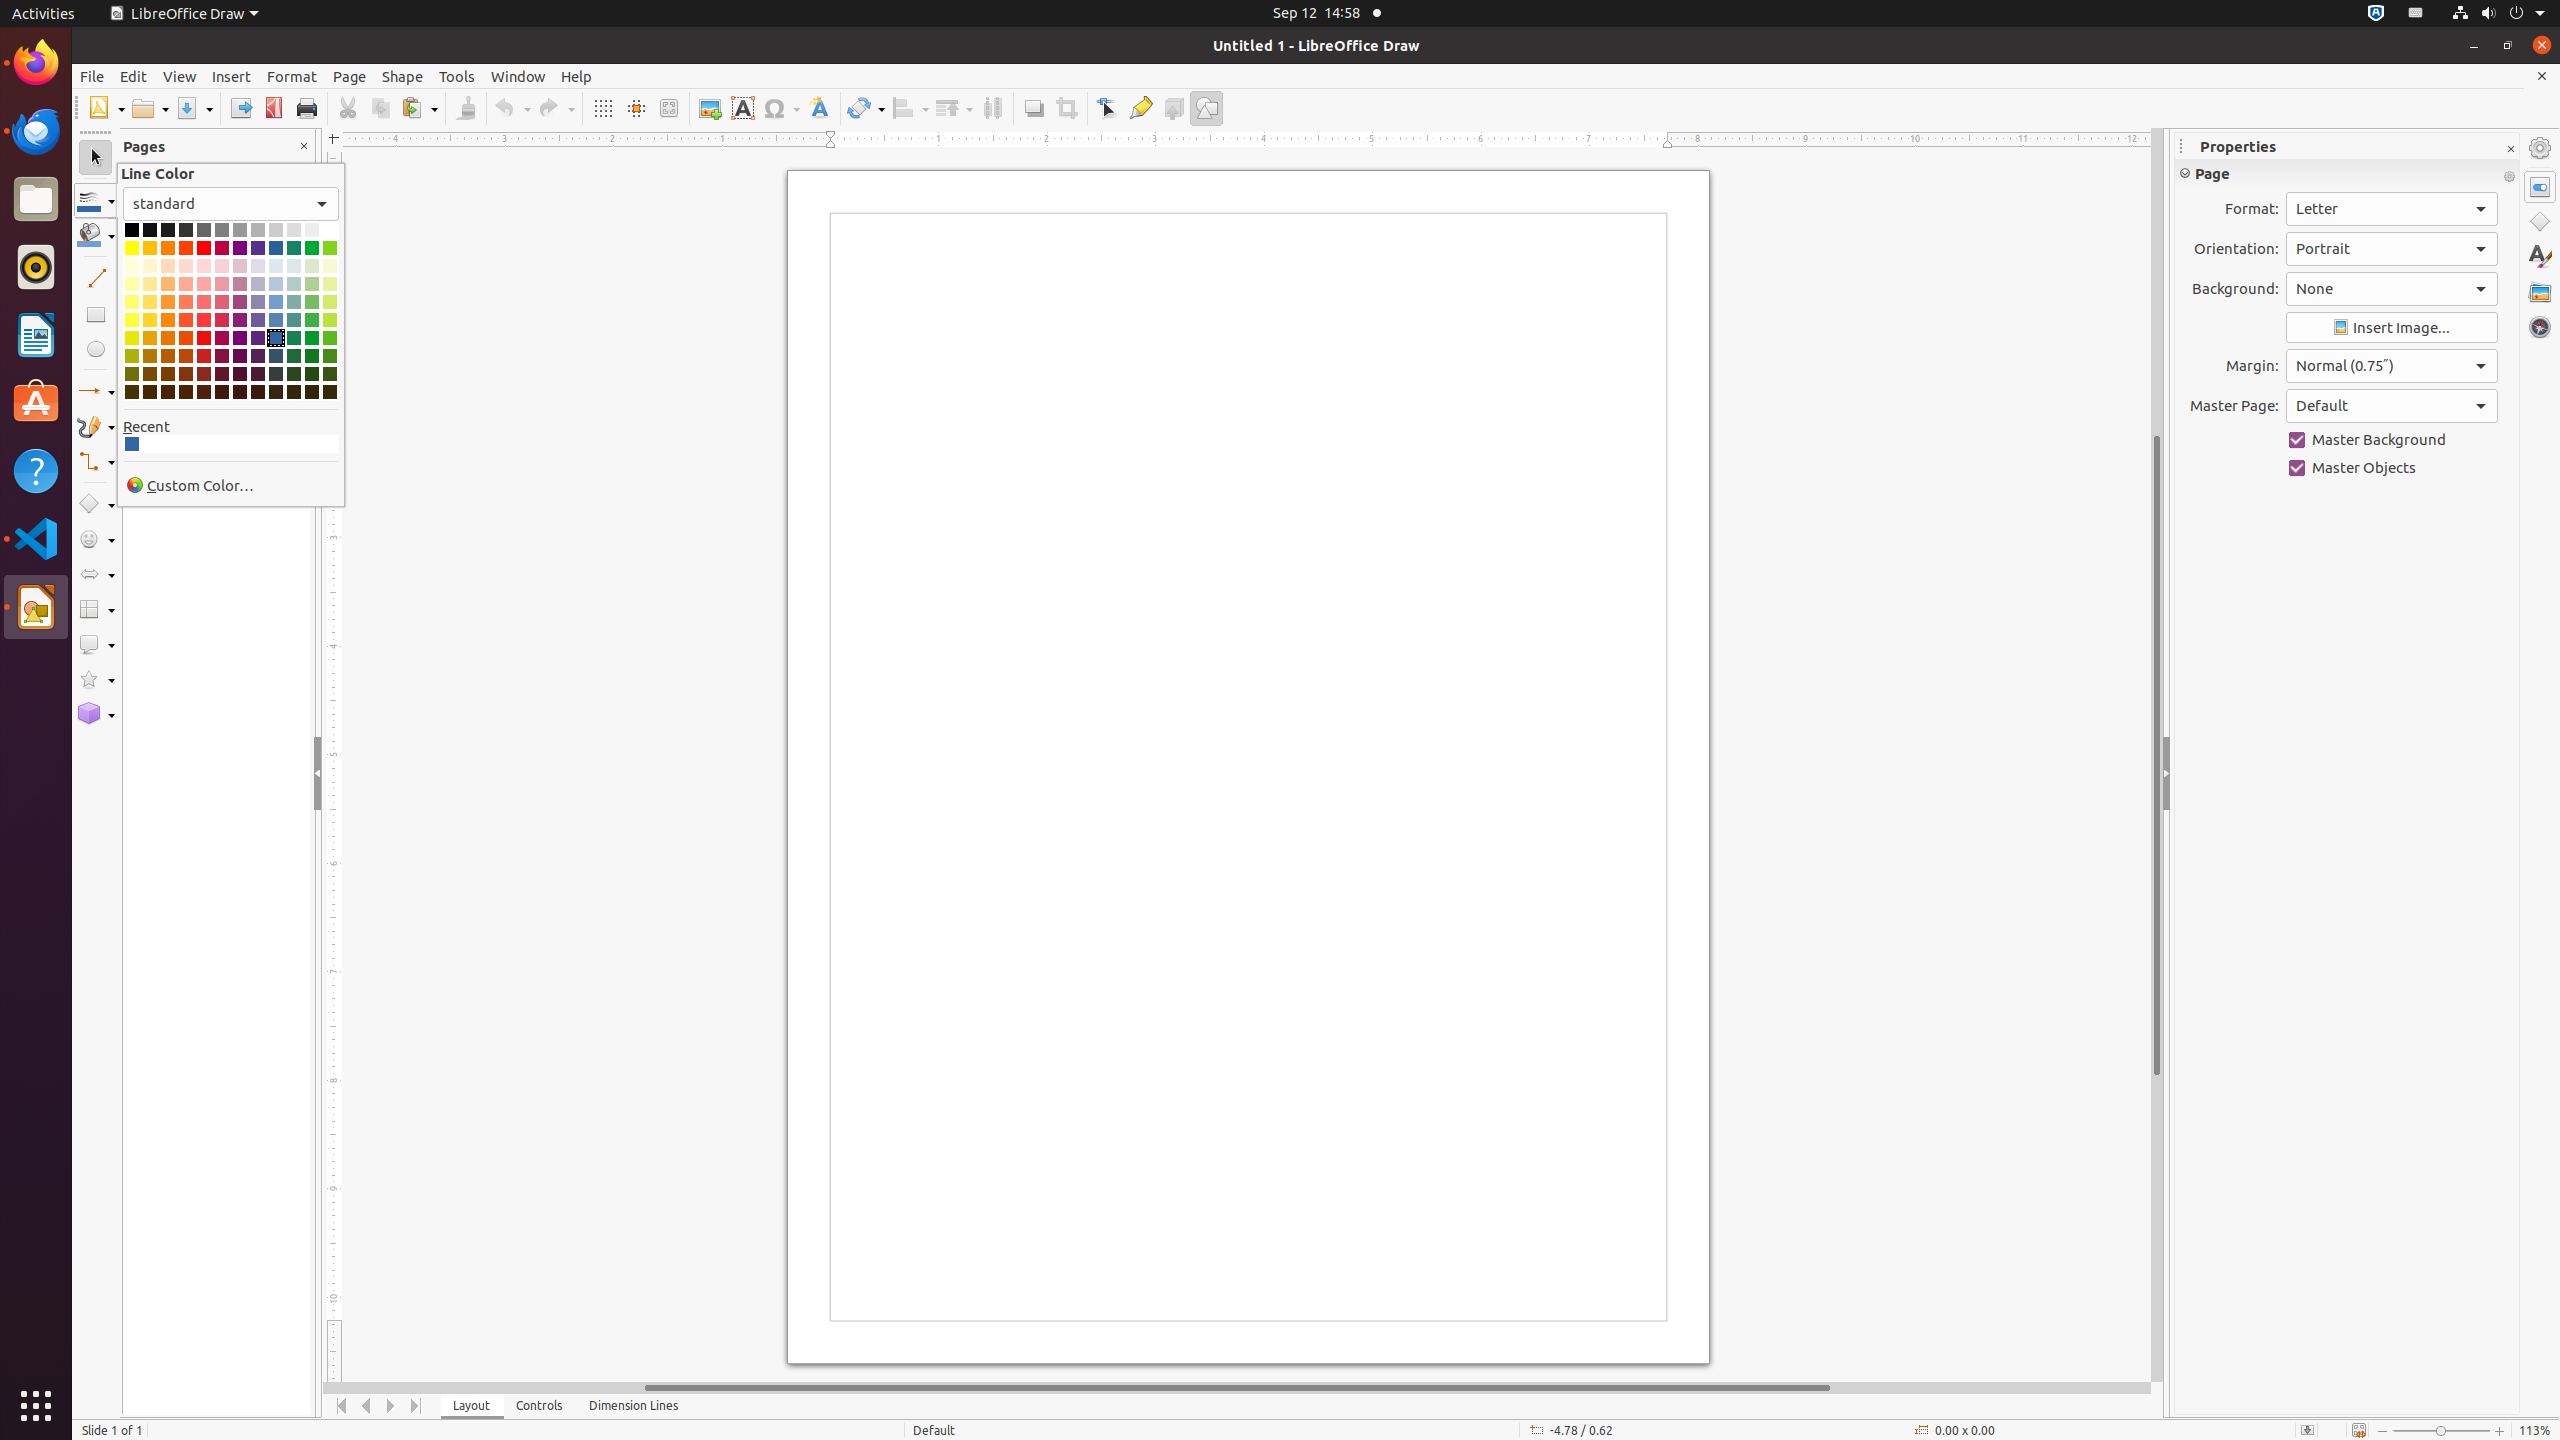  What do you see at coordinates (781, 108) in the screenshot?
I see `Symbol` at bounding box center [781, 108].